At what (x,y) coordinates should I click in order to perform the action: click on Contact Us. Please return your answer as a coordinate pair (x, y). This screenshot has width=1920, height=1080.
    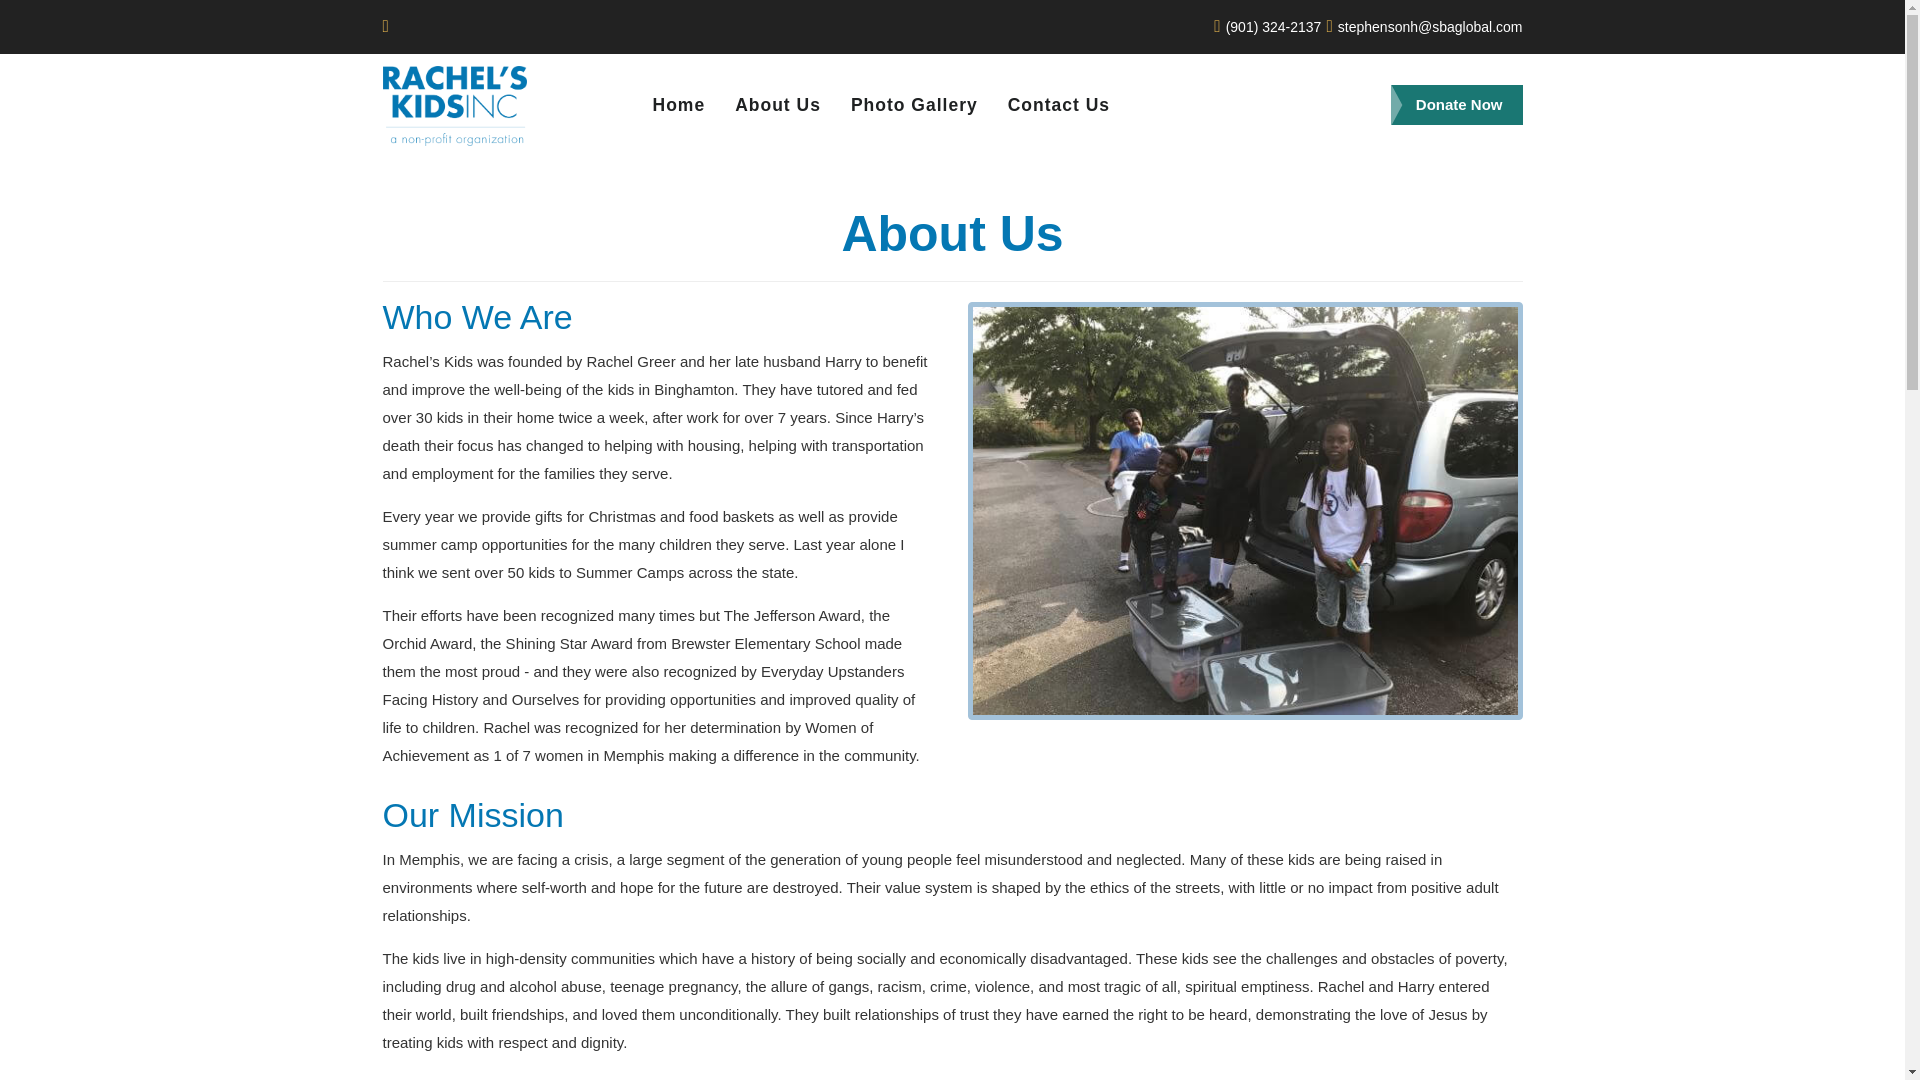
    Looking at the image, I should click on (1058, 105).